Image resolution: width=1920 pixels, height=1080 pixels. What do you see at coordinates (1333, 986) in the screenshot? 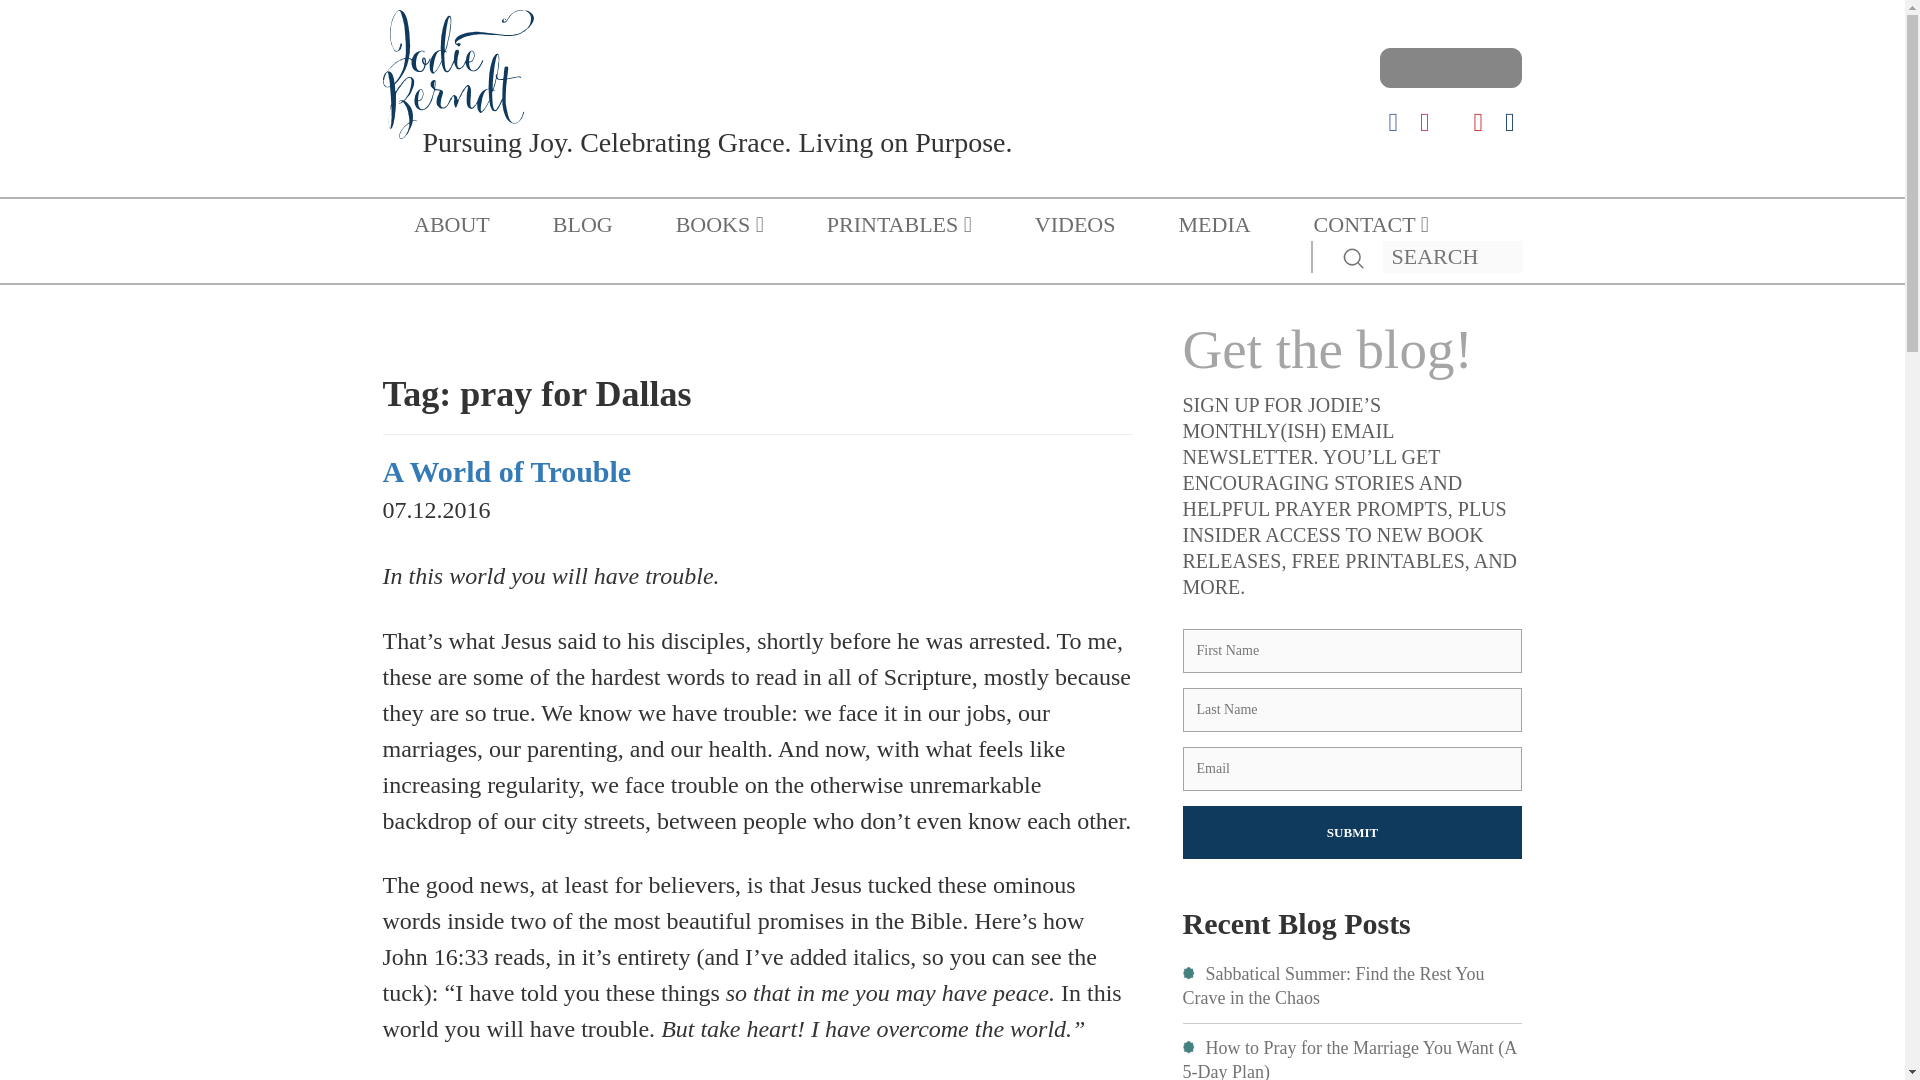
I see `Sabbatical Summer: Find the Rest You Crave in the Chaos` at bounding box center [1333, 986].